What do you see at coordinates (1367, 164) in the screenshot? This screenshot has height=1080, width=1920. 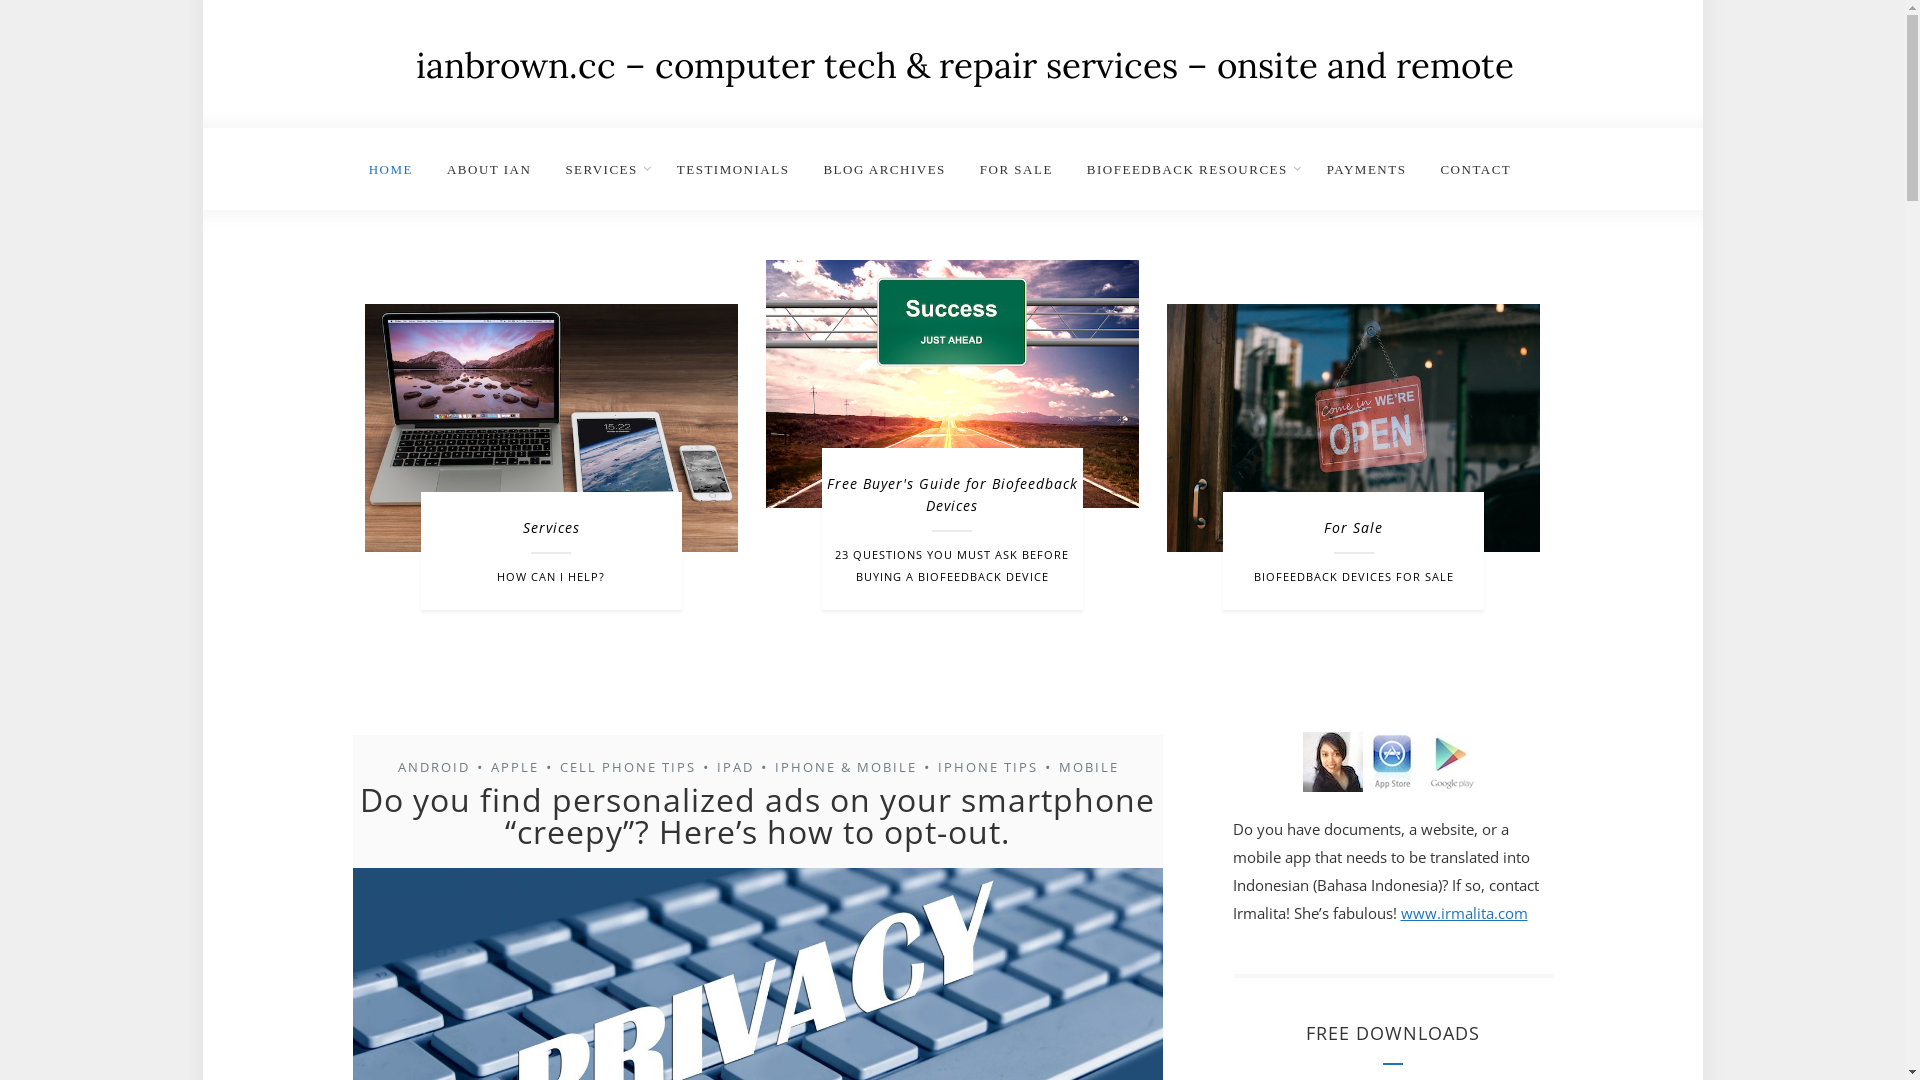 I see `PAYMENTS` at bounding box center [1367, 164].